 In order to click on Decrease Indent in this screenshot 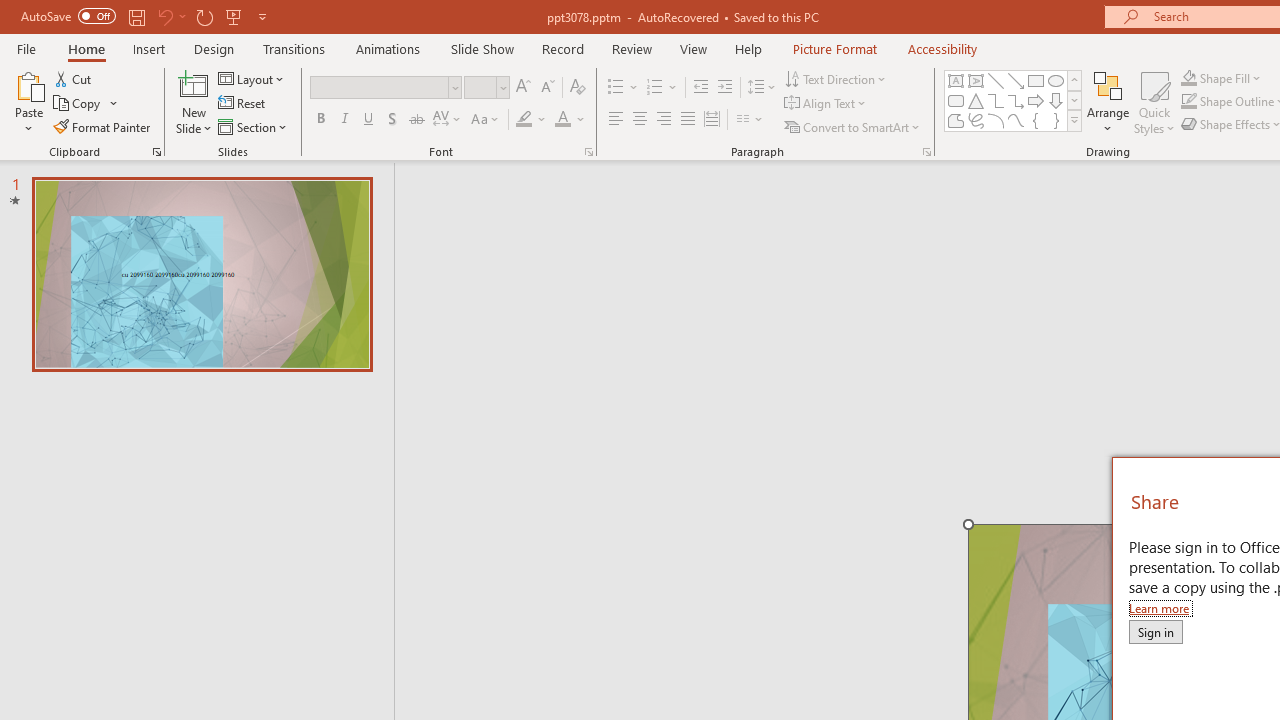, I will do `click(700, 88)`.